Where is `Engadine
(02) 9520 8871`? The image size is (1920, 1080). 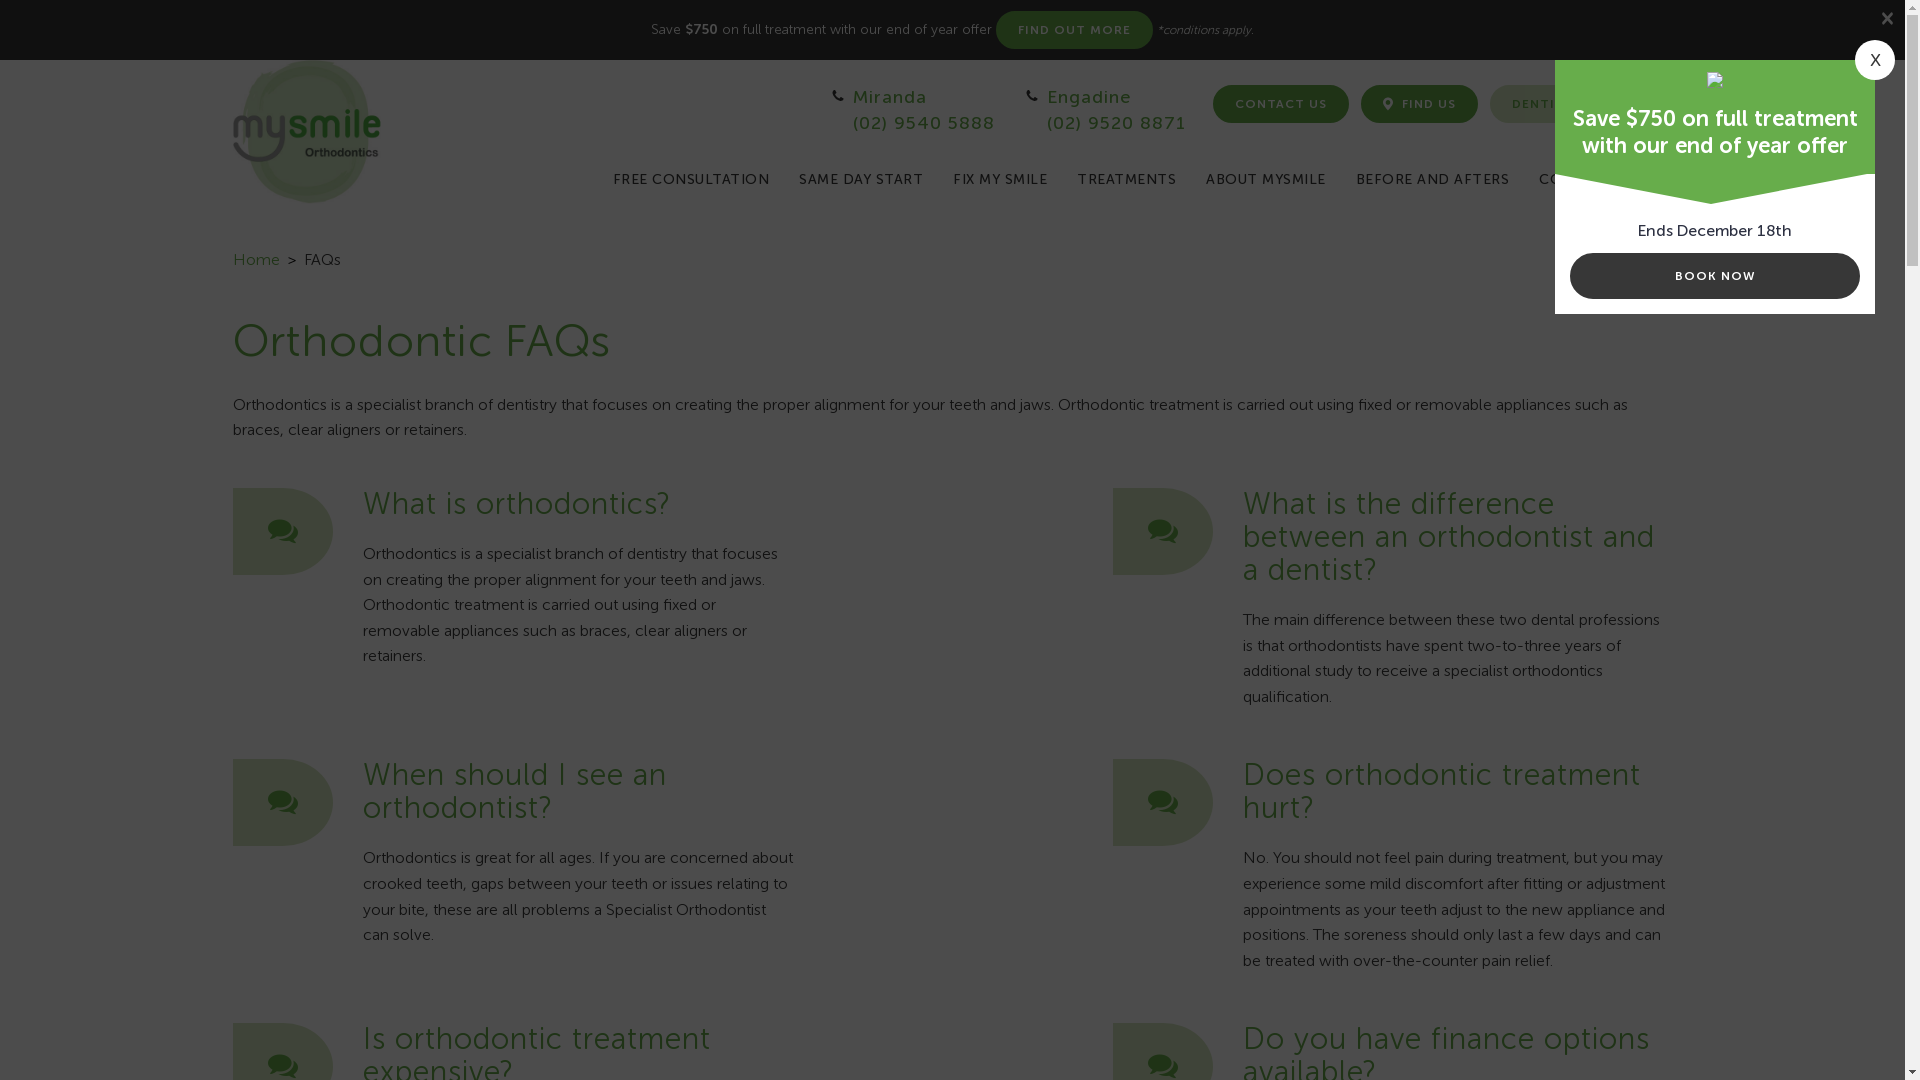
Engadine
(02) 9520 8871 is located at coordinates (1104, 110).